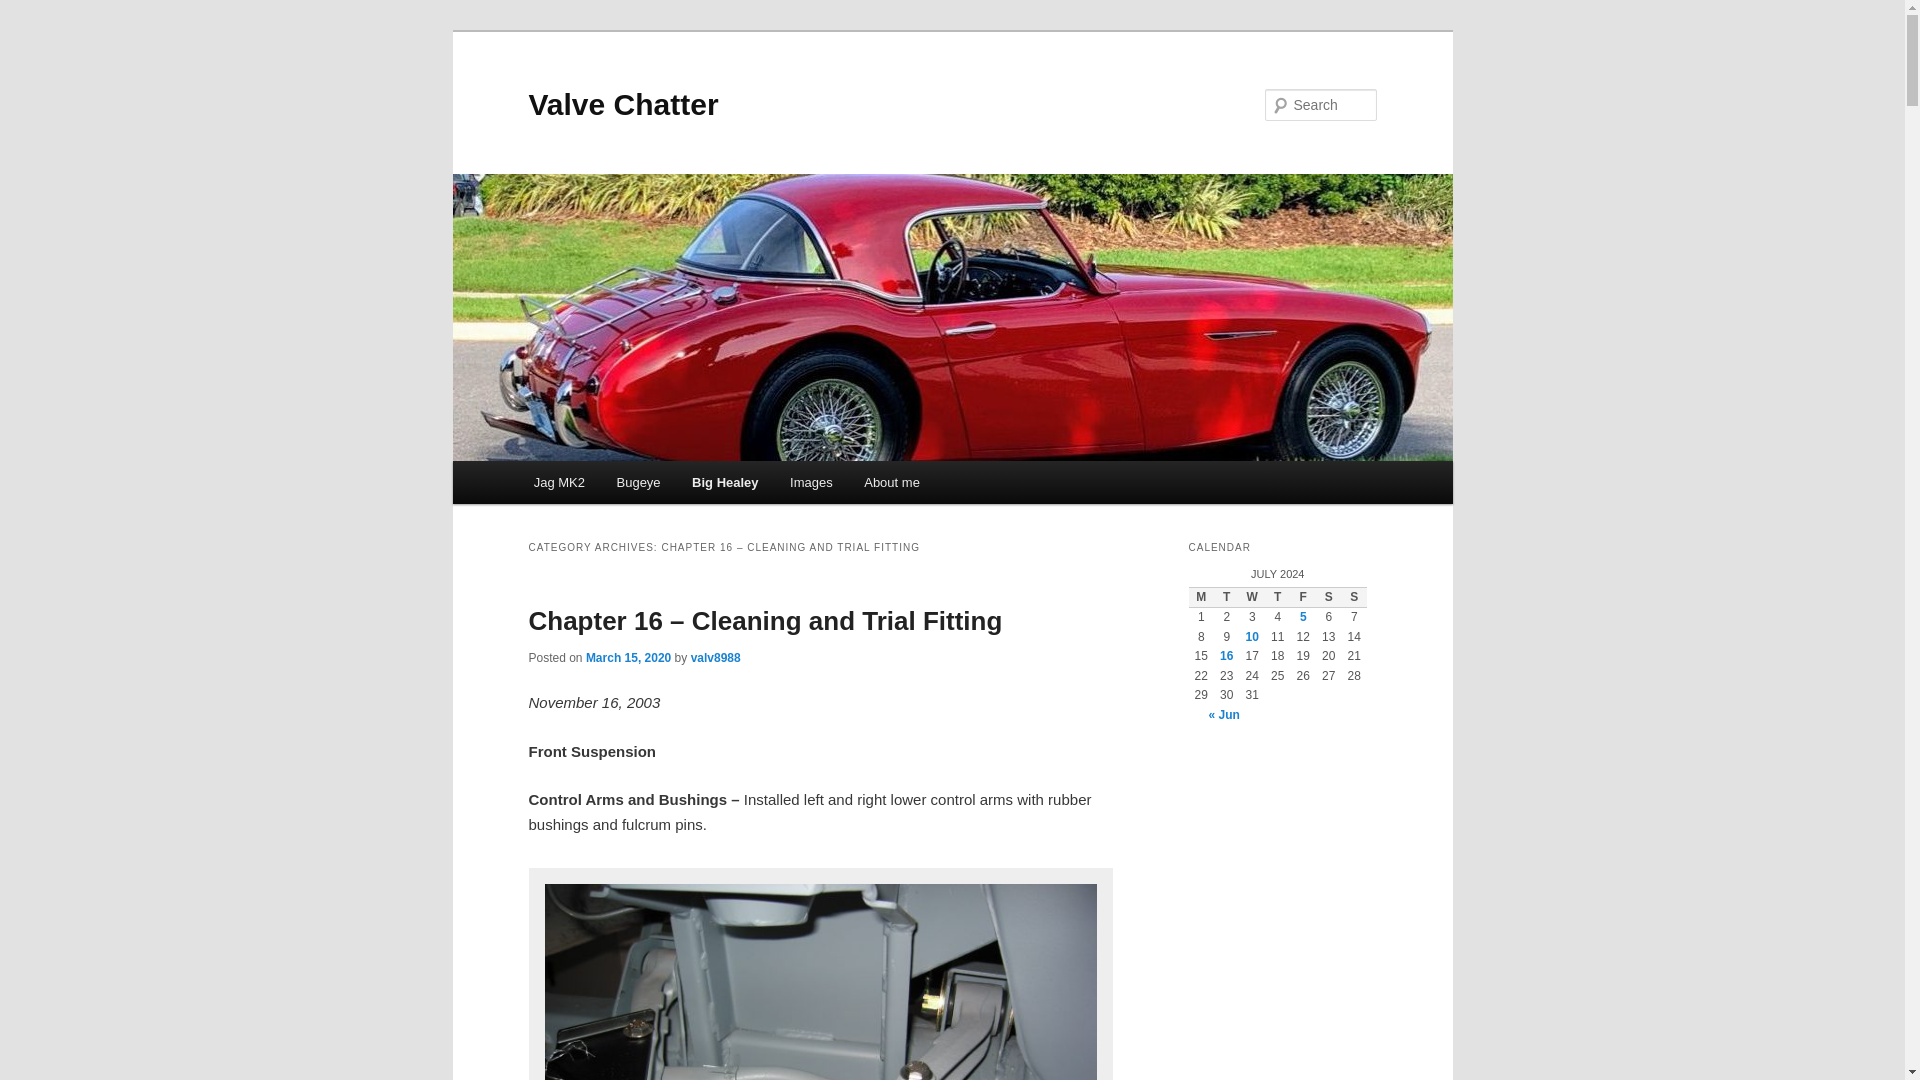 This screenshot has height=1080, width=1920. I want to click on Thursday, so click(1278, 598).